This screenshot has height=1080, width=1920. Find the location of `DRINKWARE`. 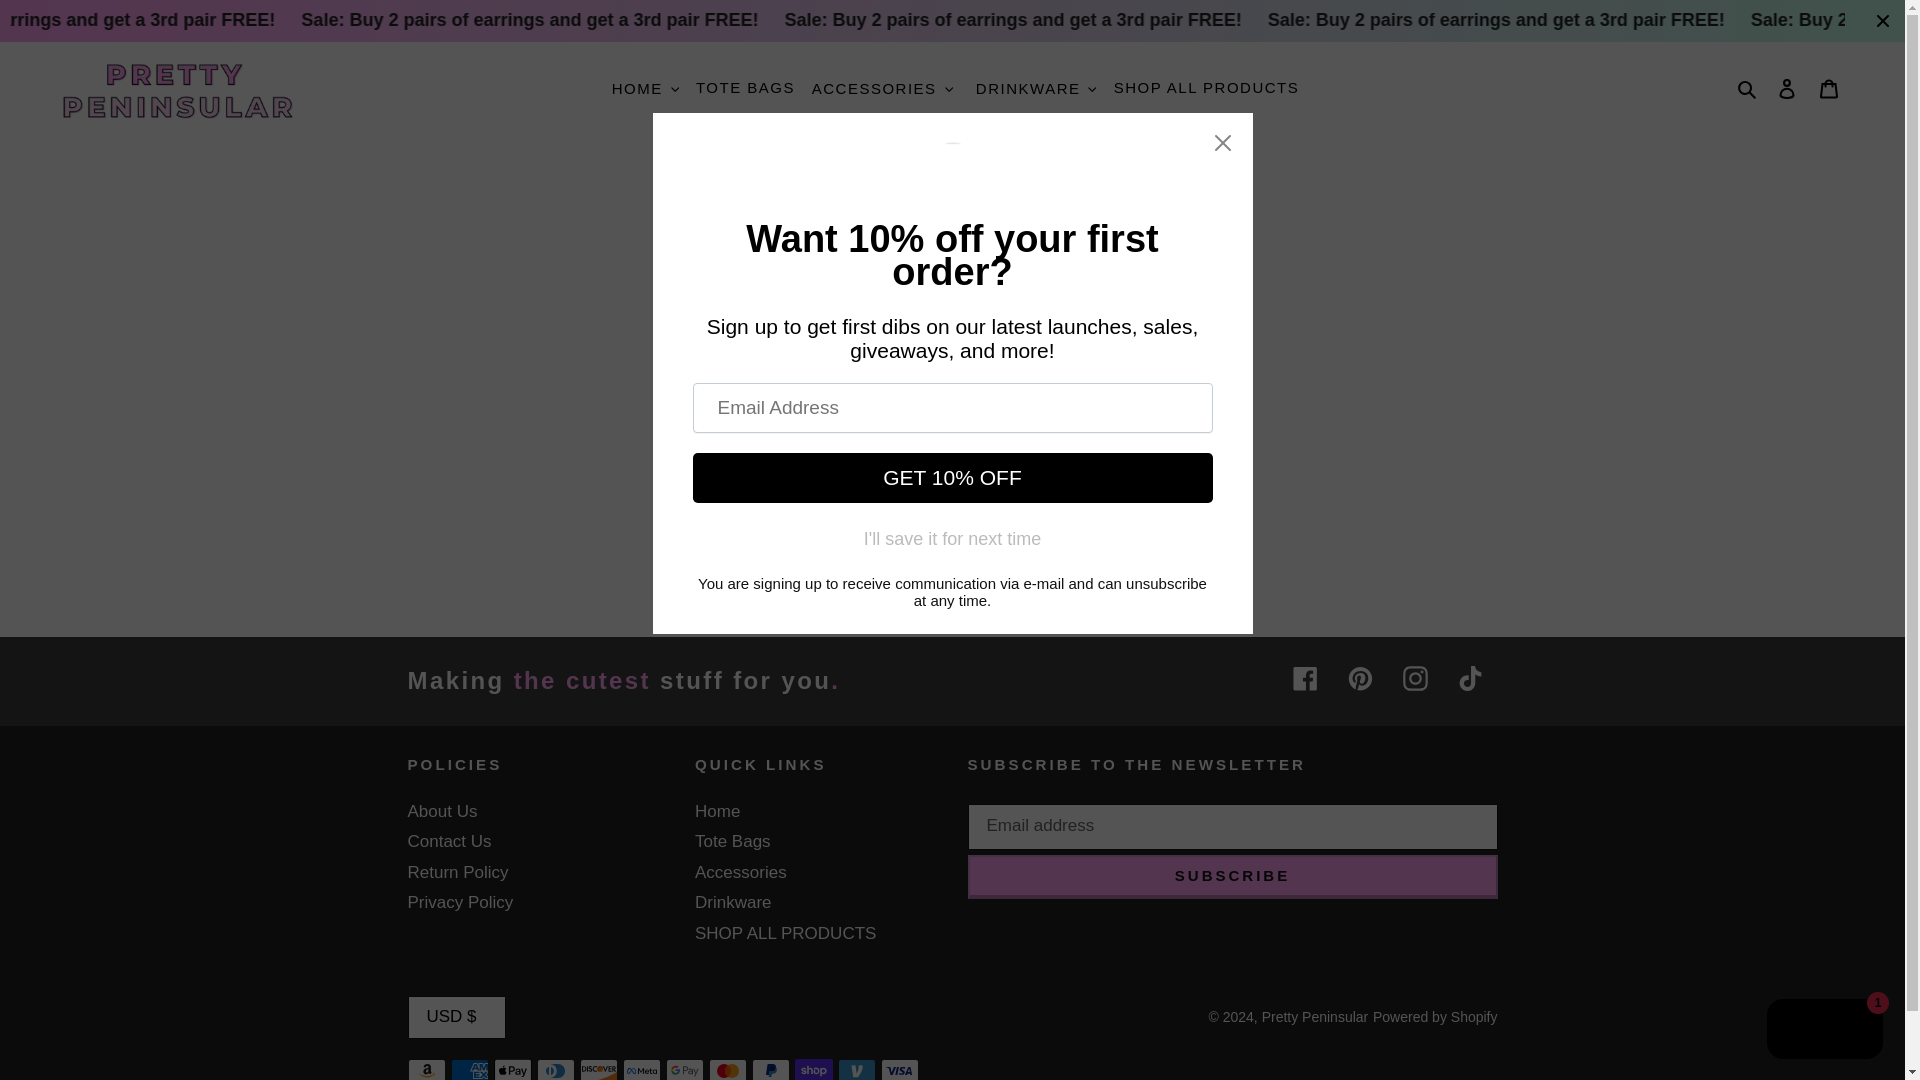

DRINKWARE is located at coordinates (1036, 88).